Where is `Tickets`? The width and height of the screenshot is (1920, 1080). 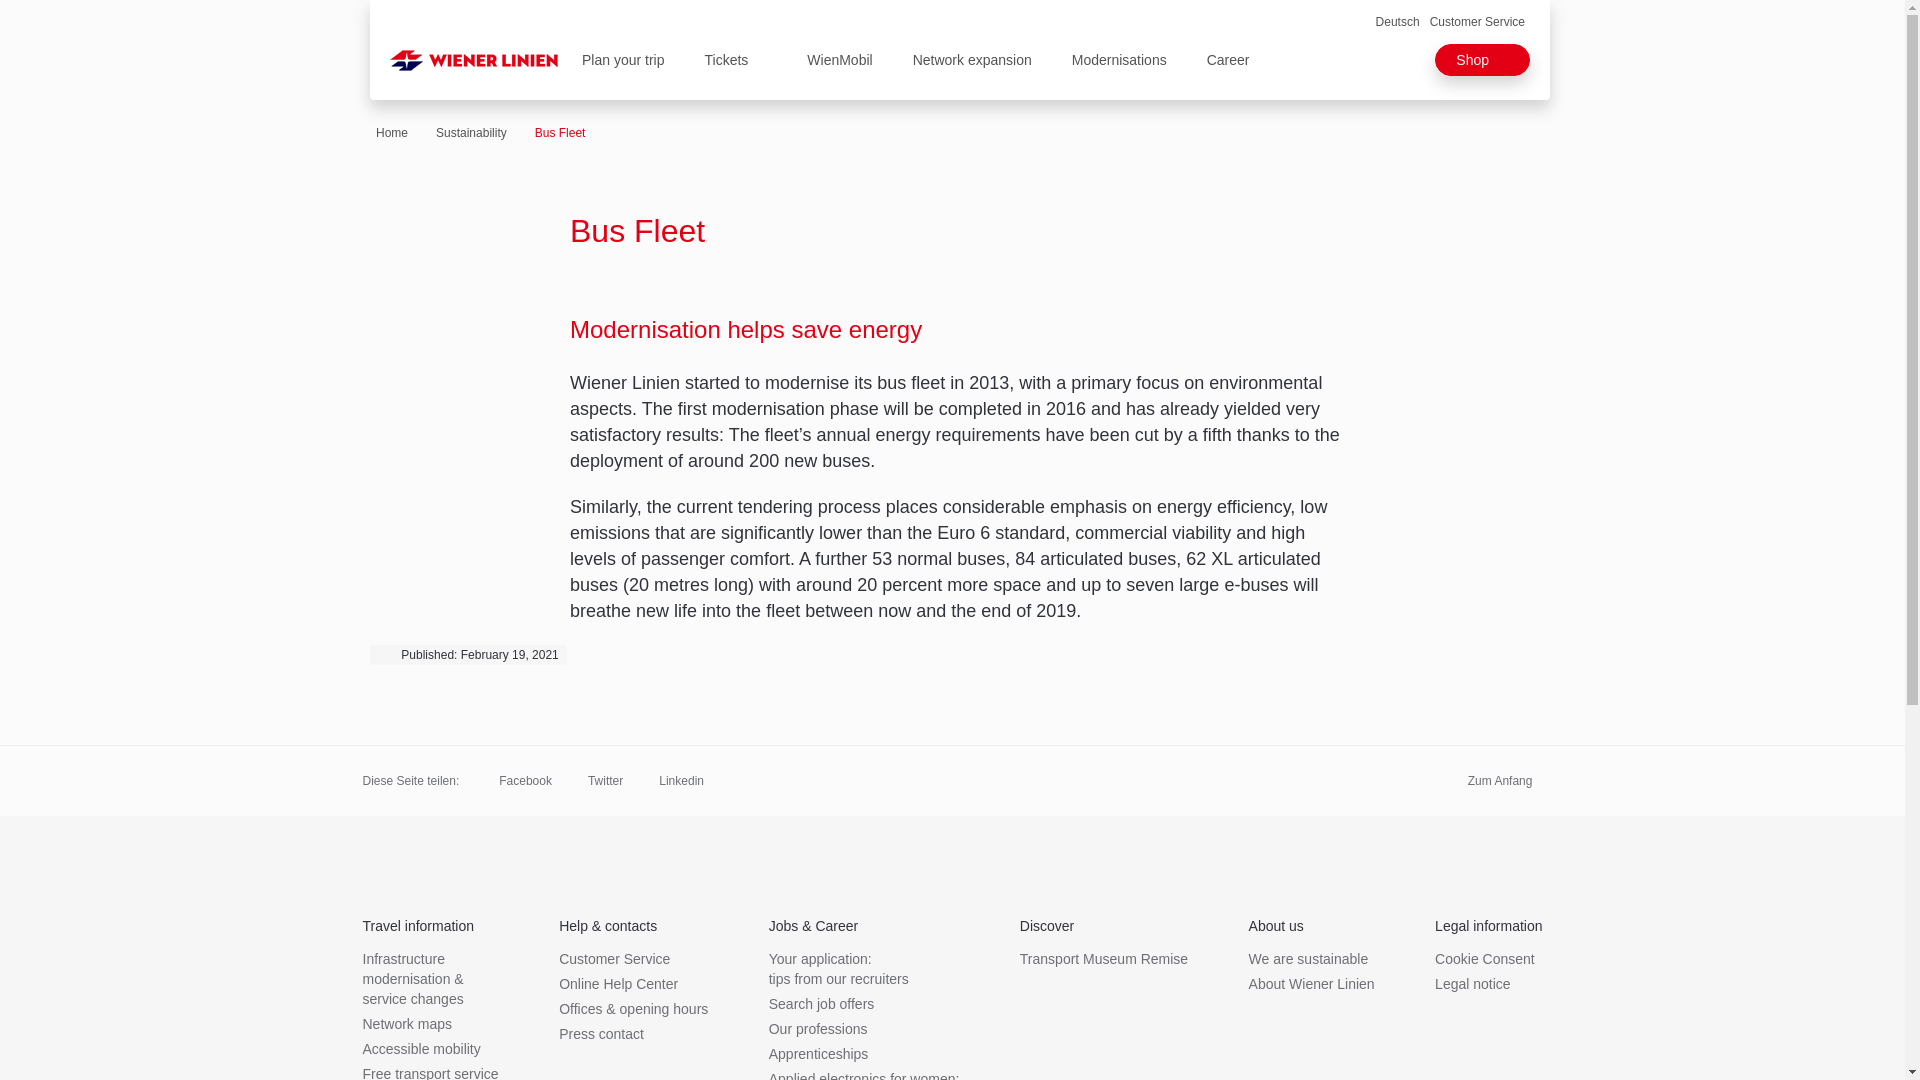 Tickets is located at coordinates (726, 60).